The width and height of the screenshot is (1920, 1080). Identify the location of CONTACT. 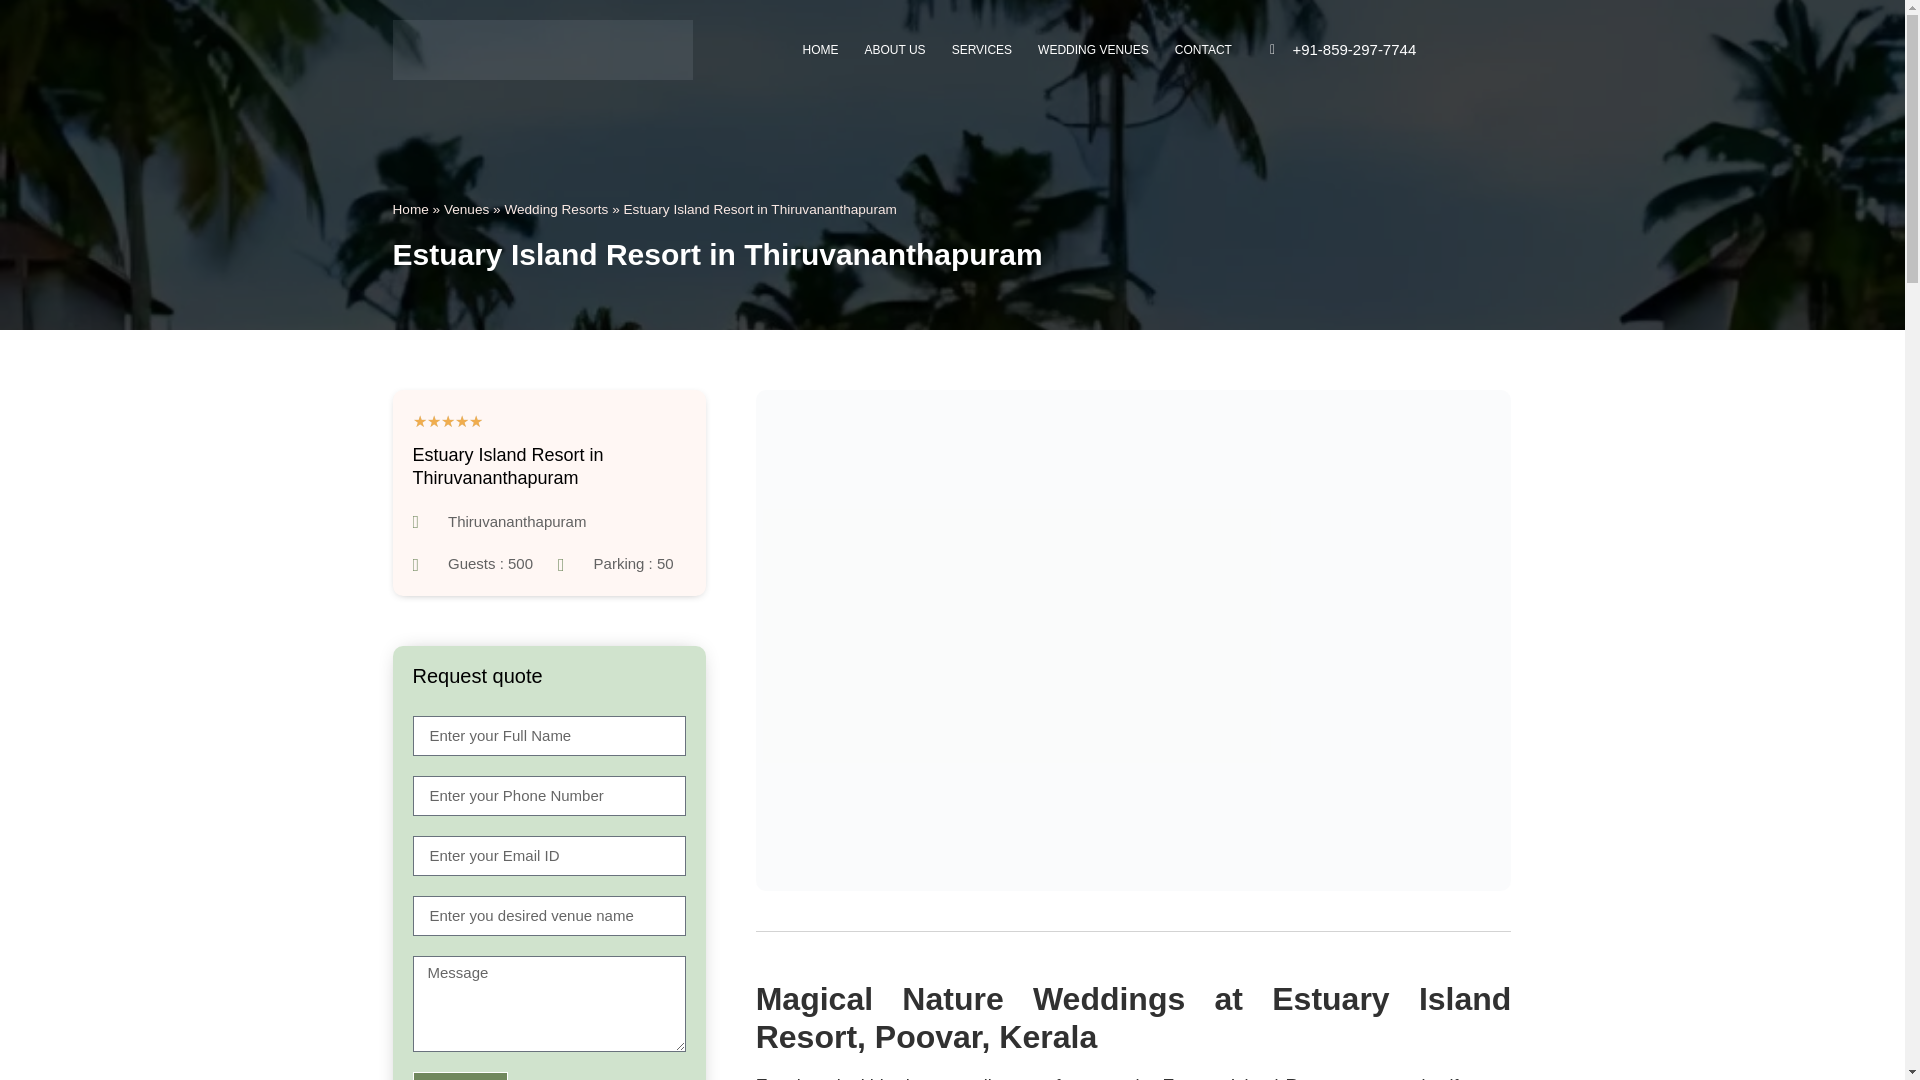
(1202, 50).